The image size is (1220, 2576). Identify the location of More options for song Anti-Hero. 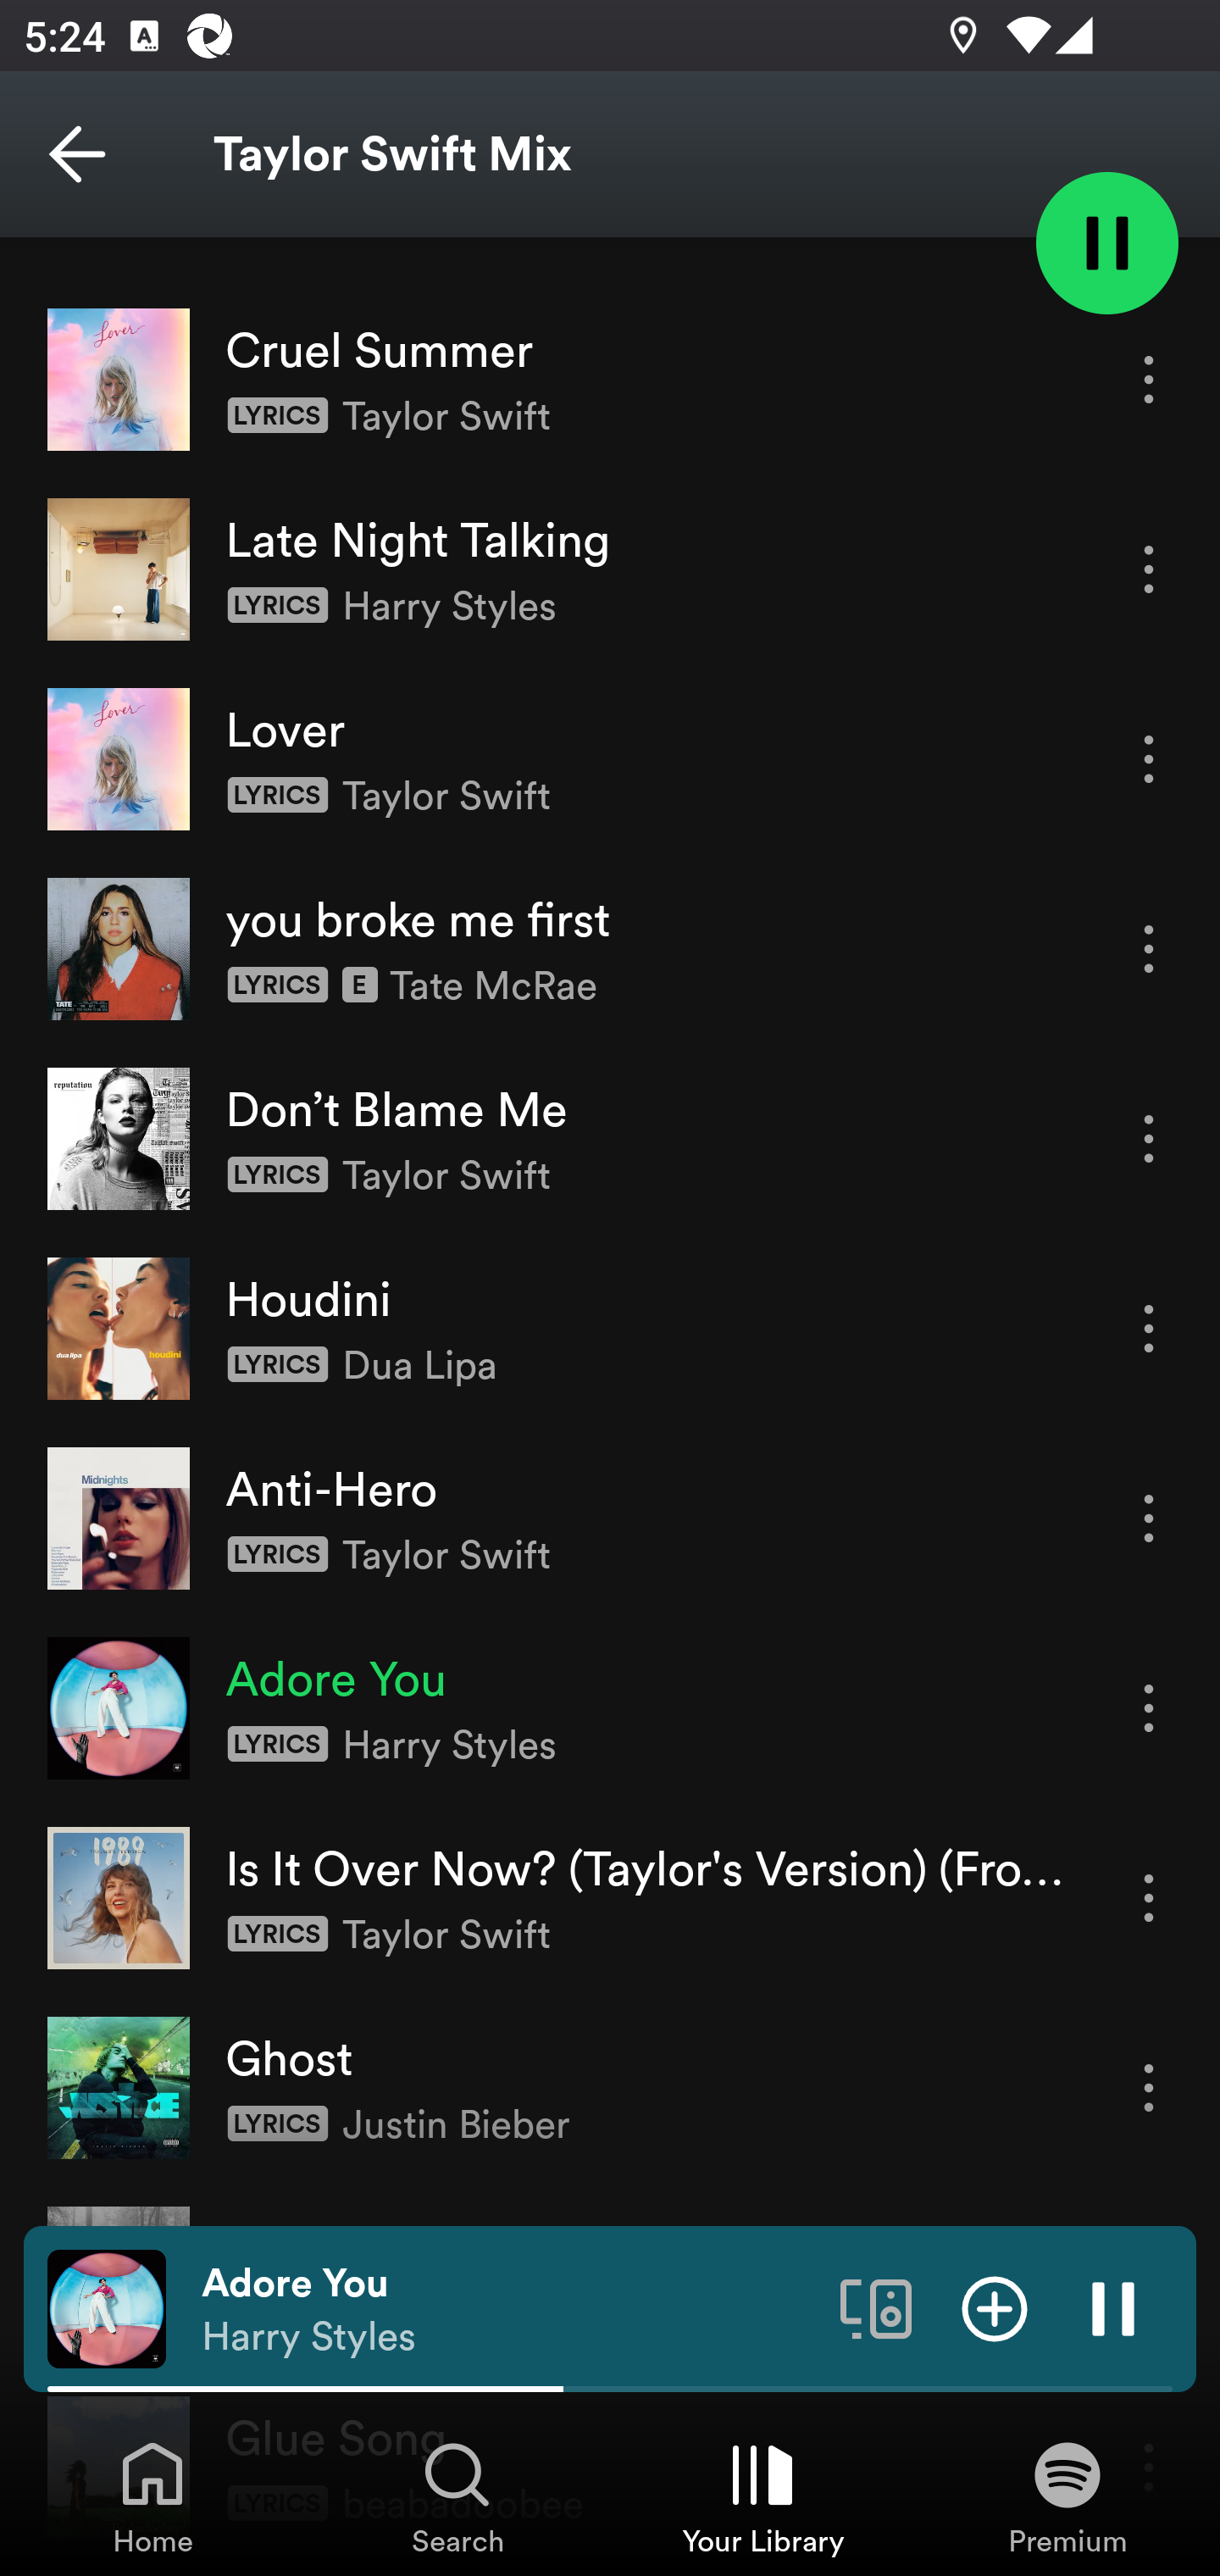
(1149, 1518).